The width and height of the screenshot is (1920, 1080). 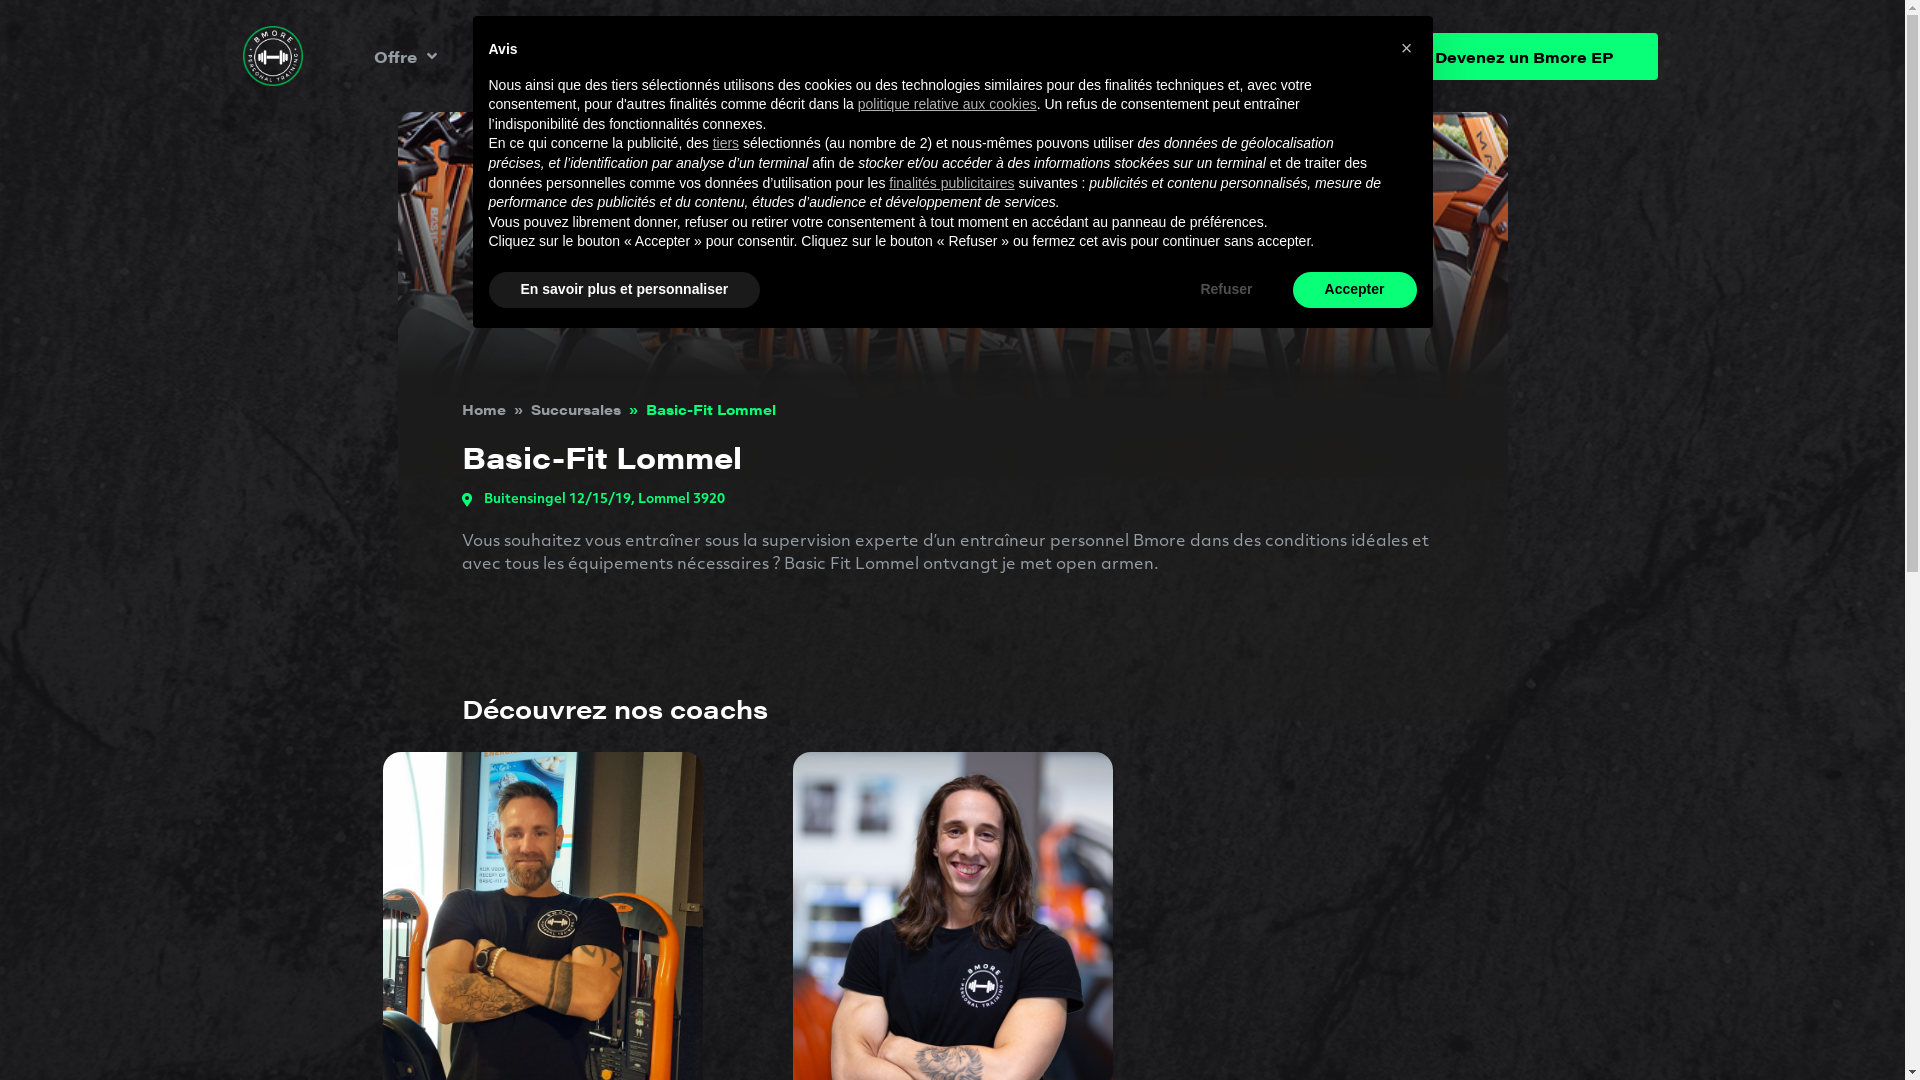 What do you see at coordinates (711, 409) in the screenshot?
I see `Basic-Fit Lommel` at bounding box center [711, 409].